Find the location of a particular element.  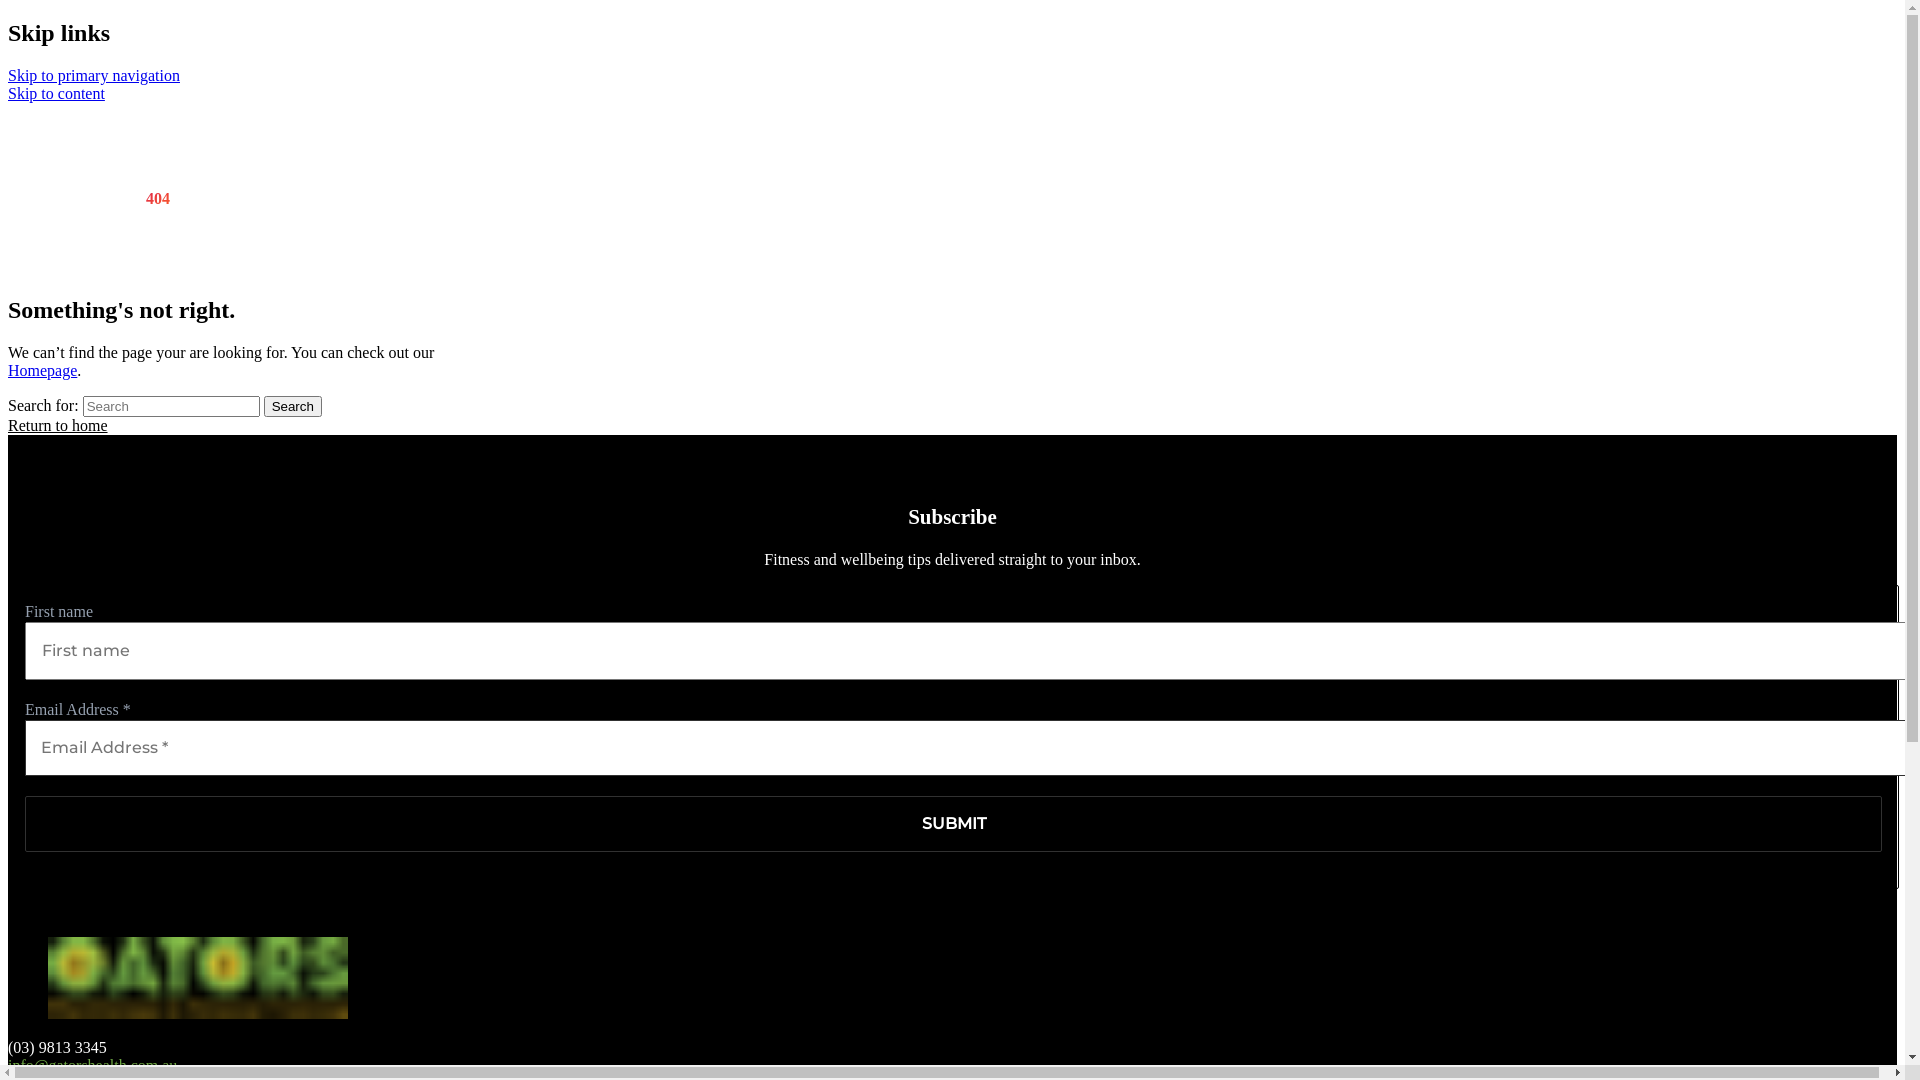

info@gatorshealth.com.au is located at coordinates (92, 1066).